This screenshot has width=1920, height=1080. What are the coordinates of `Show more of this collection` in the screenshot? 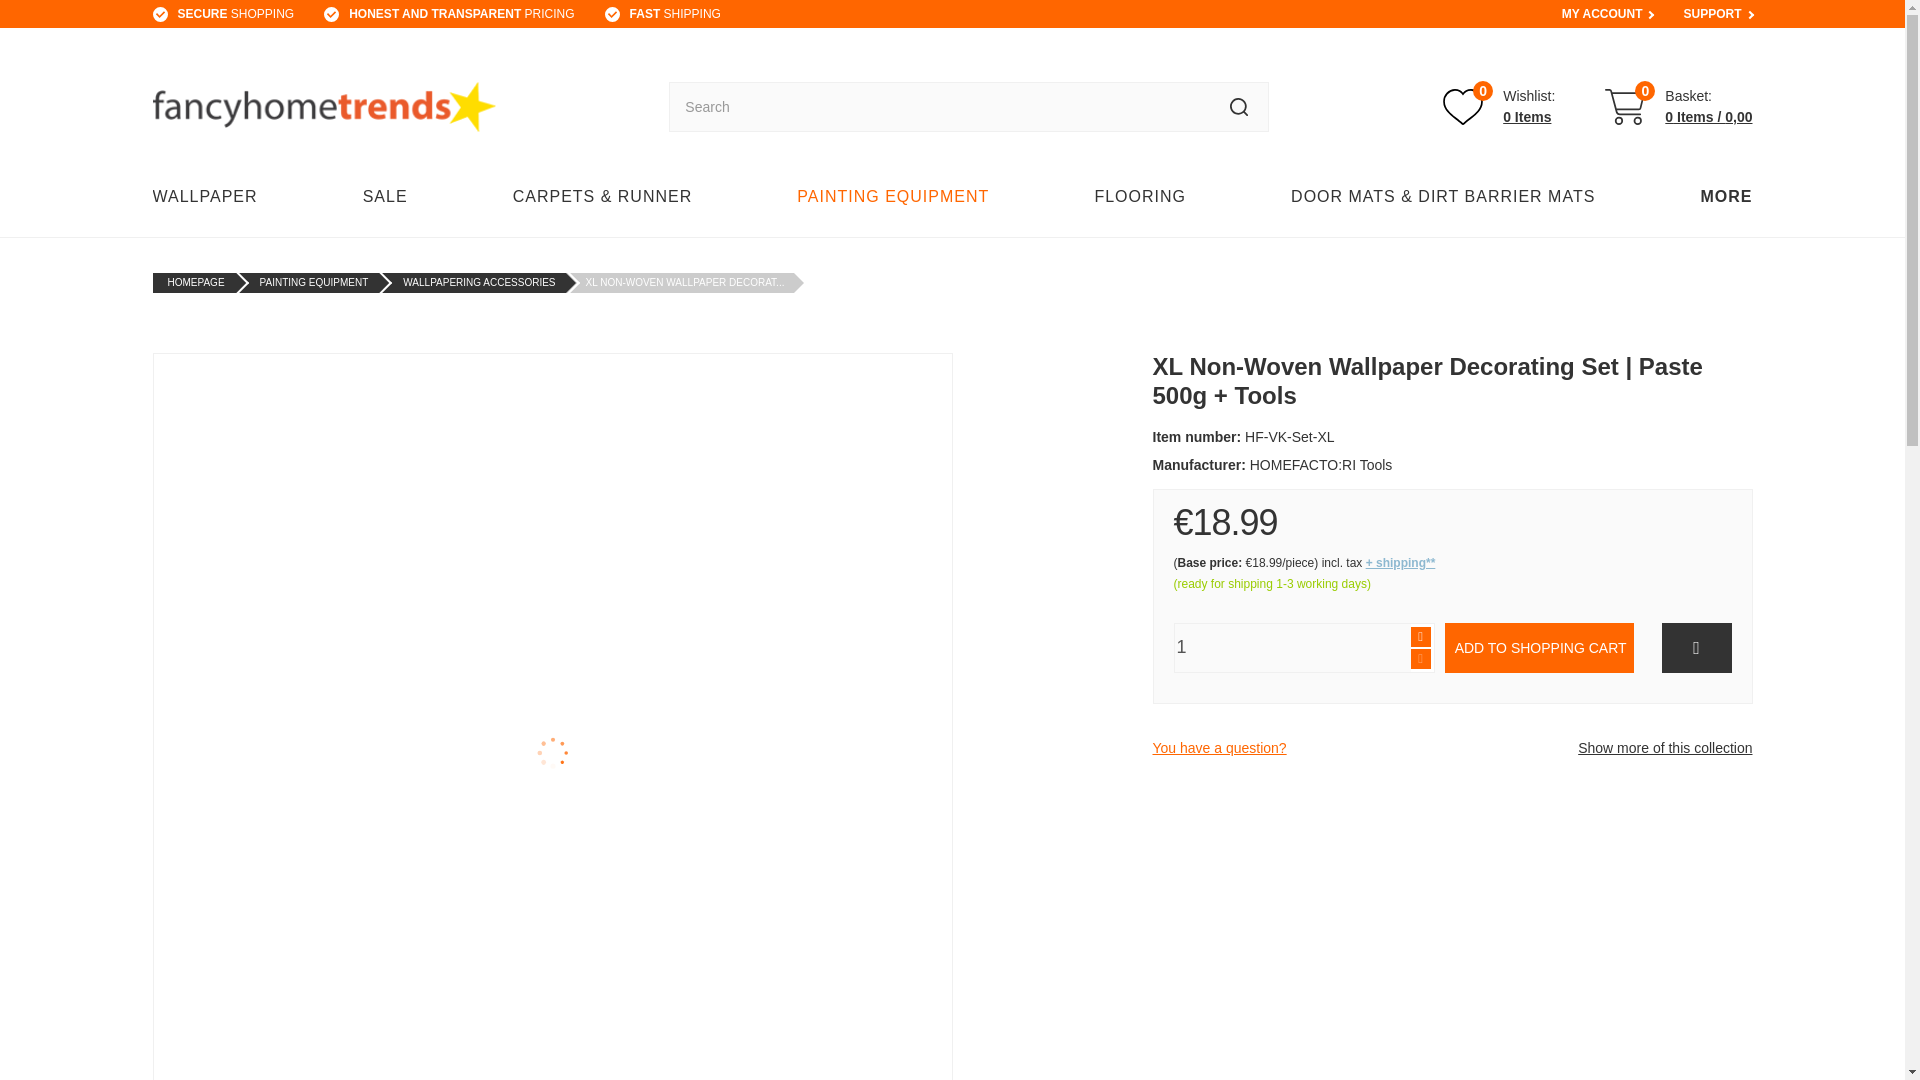 It's located at (1219, 748).